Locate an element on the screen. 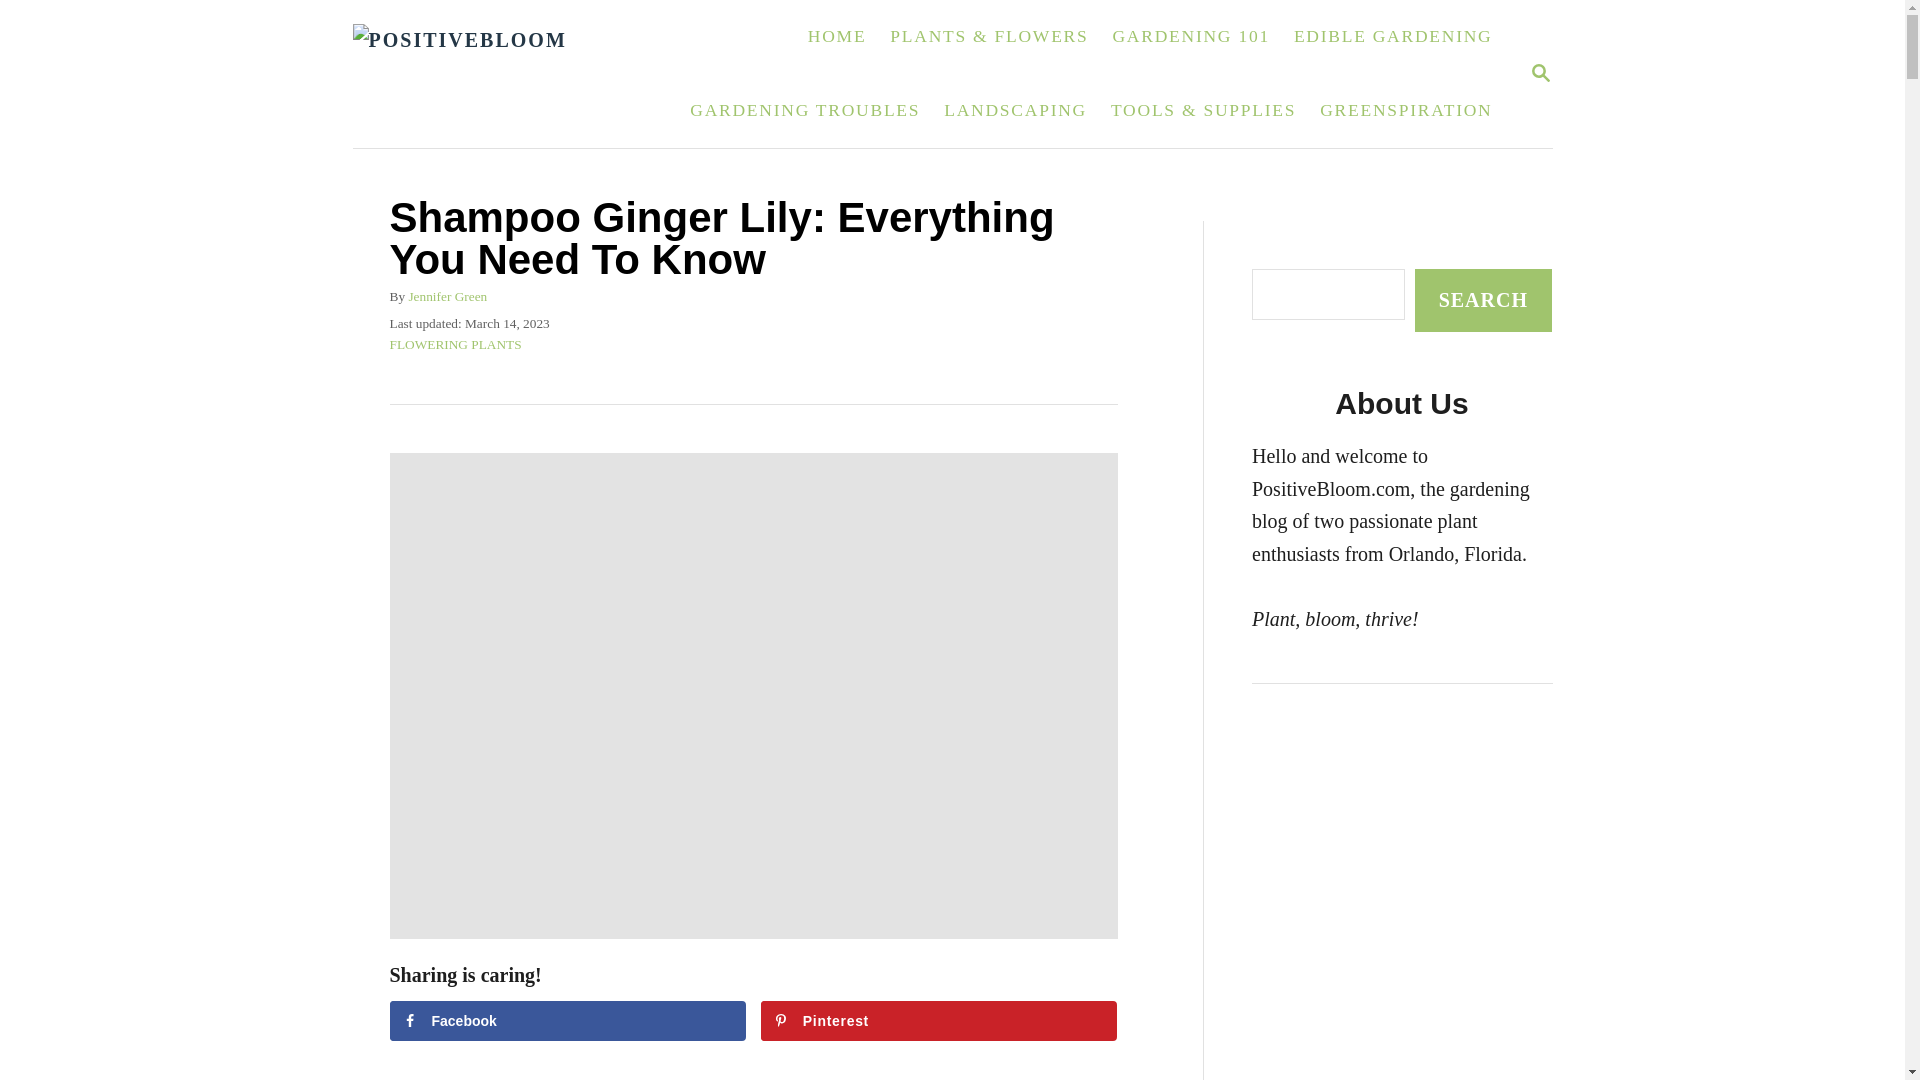 This screenshot has height=1080, width=1920. GARDENING 101 is located at coordinates (1540, 72).